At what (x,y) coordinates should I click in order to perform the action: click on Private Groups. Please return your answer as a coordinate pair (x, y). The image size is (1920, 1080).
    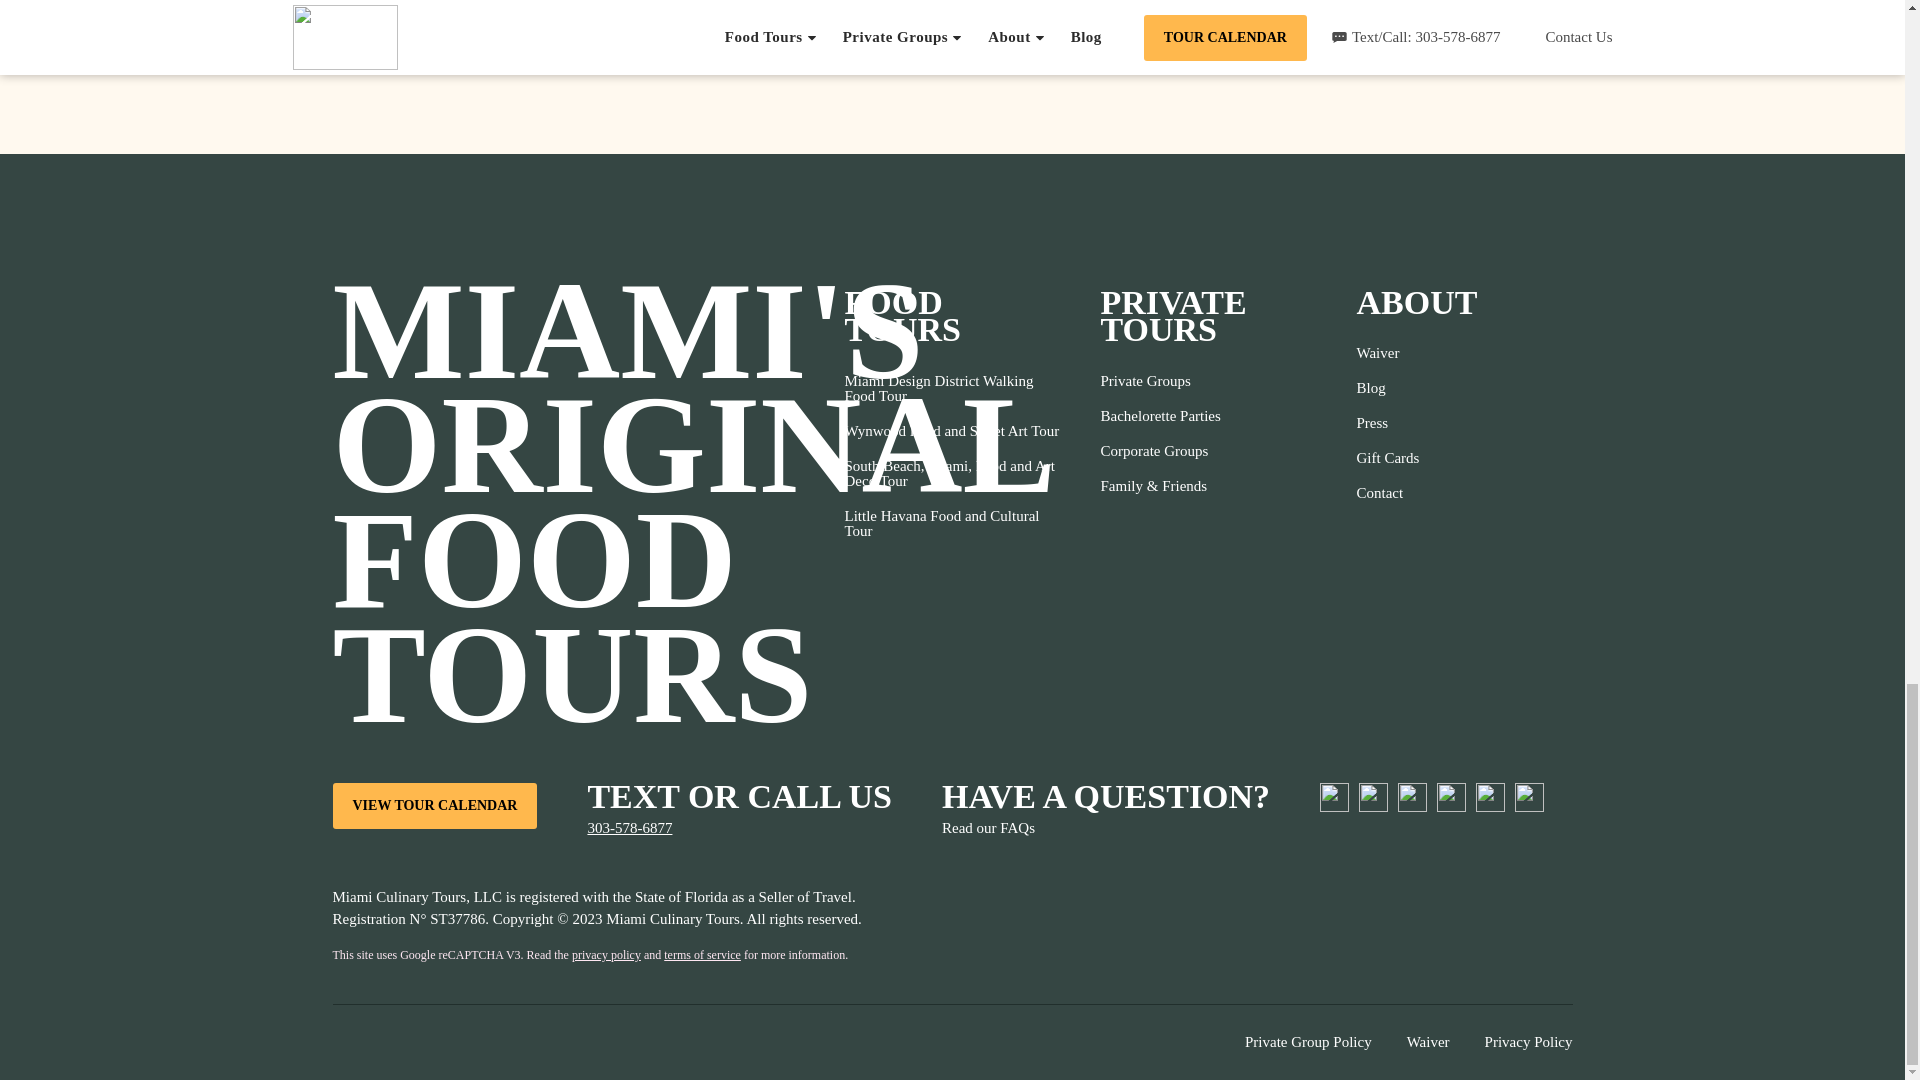
    Looking at the image, I should click on (1160, 380).